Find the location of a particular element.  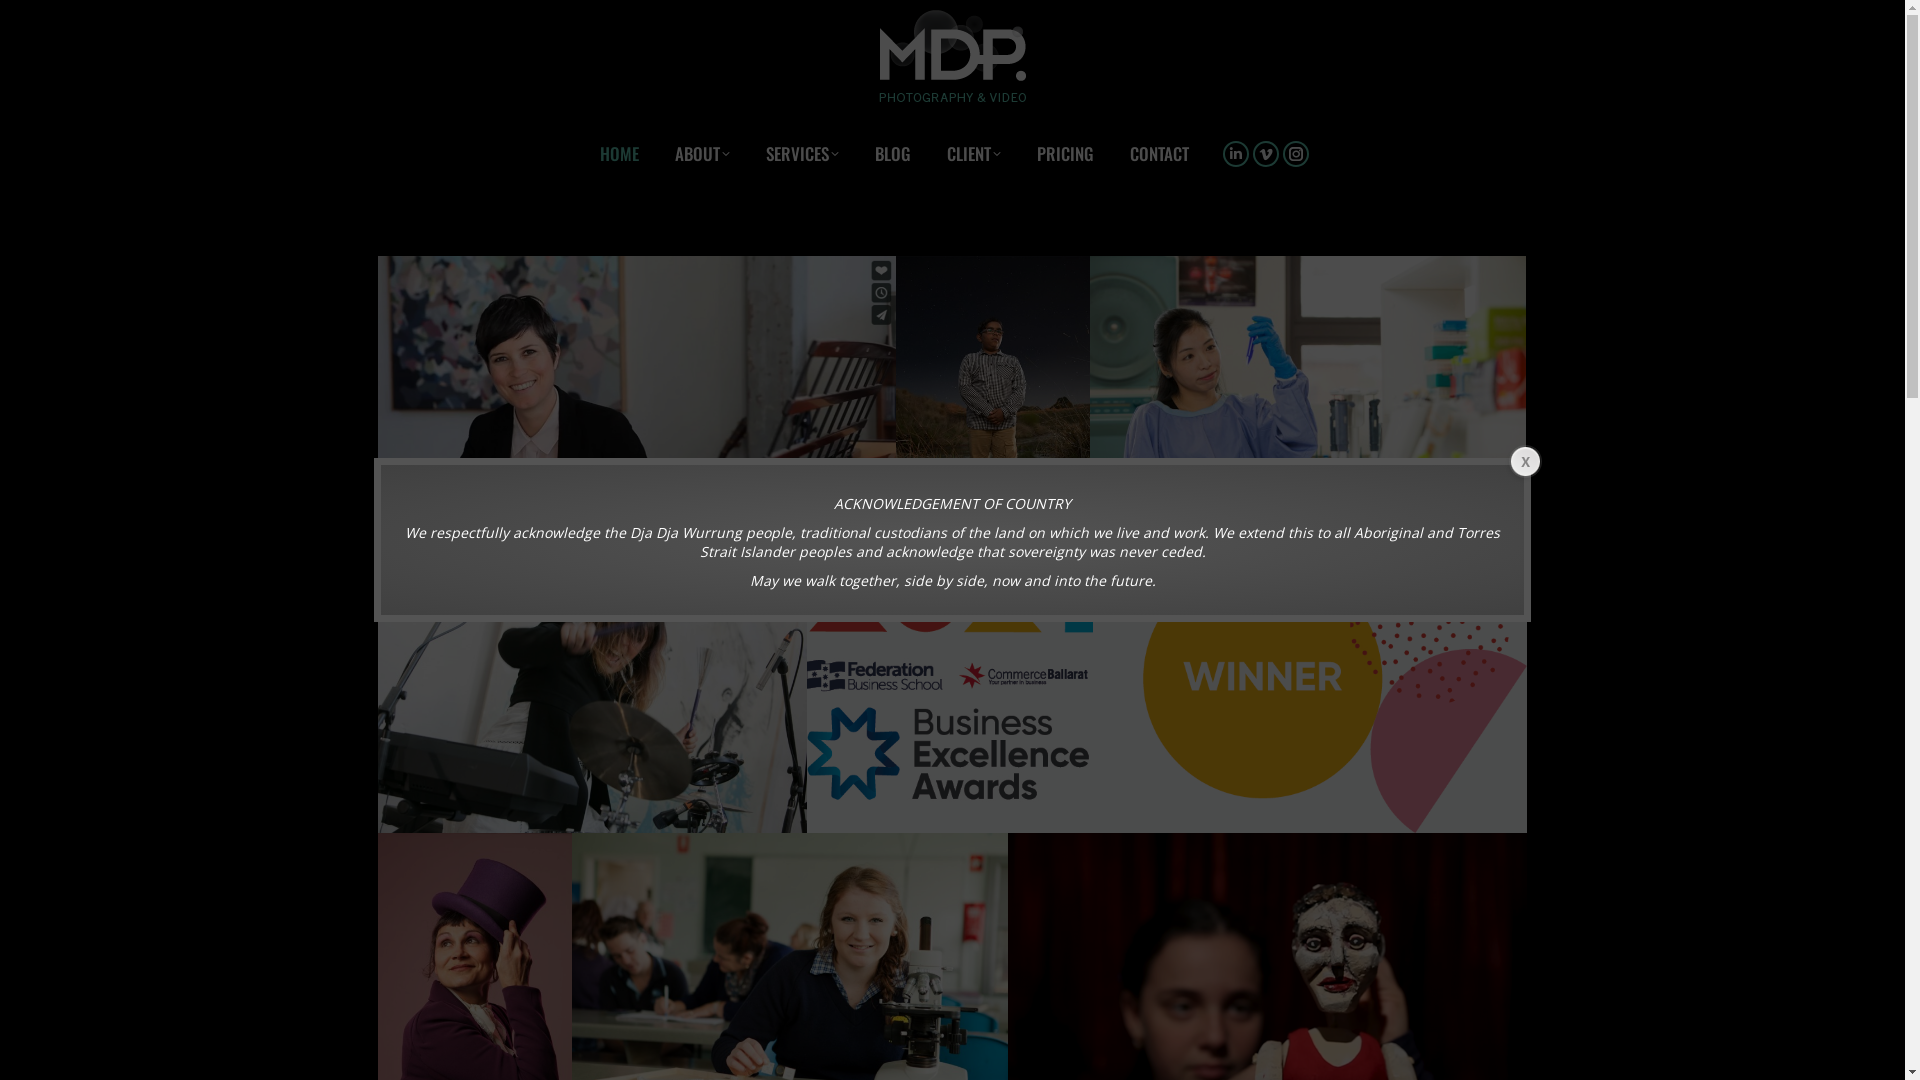

Instagram page opens in new window is located at coordinates (1296, 153).